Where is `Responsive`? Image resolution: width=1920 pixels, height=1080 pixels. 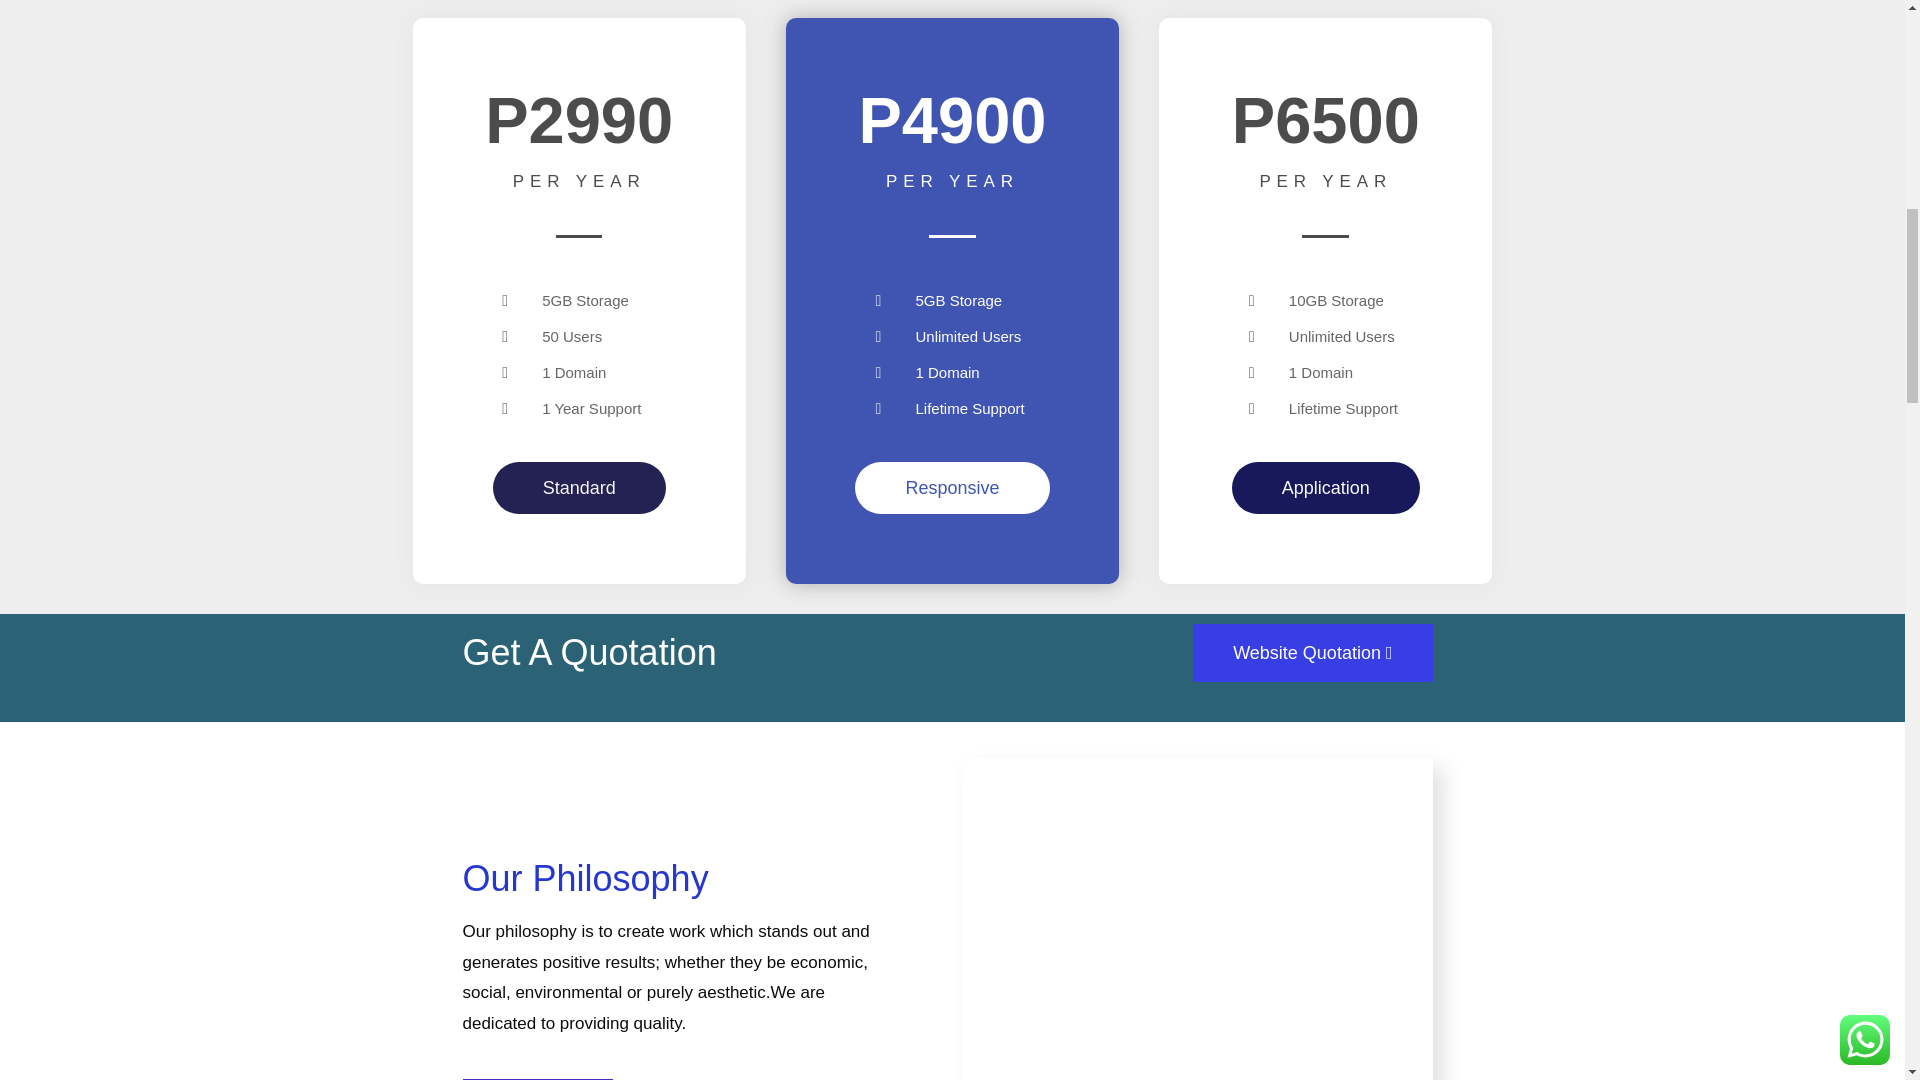 Responsive is located at coordinates (951, 488).